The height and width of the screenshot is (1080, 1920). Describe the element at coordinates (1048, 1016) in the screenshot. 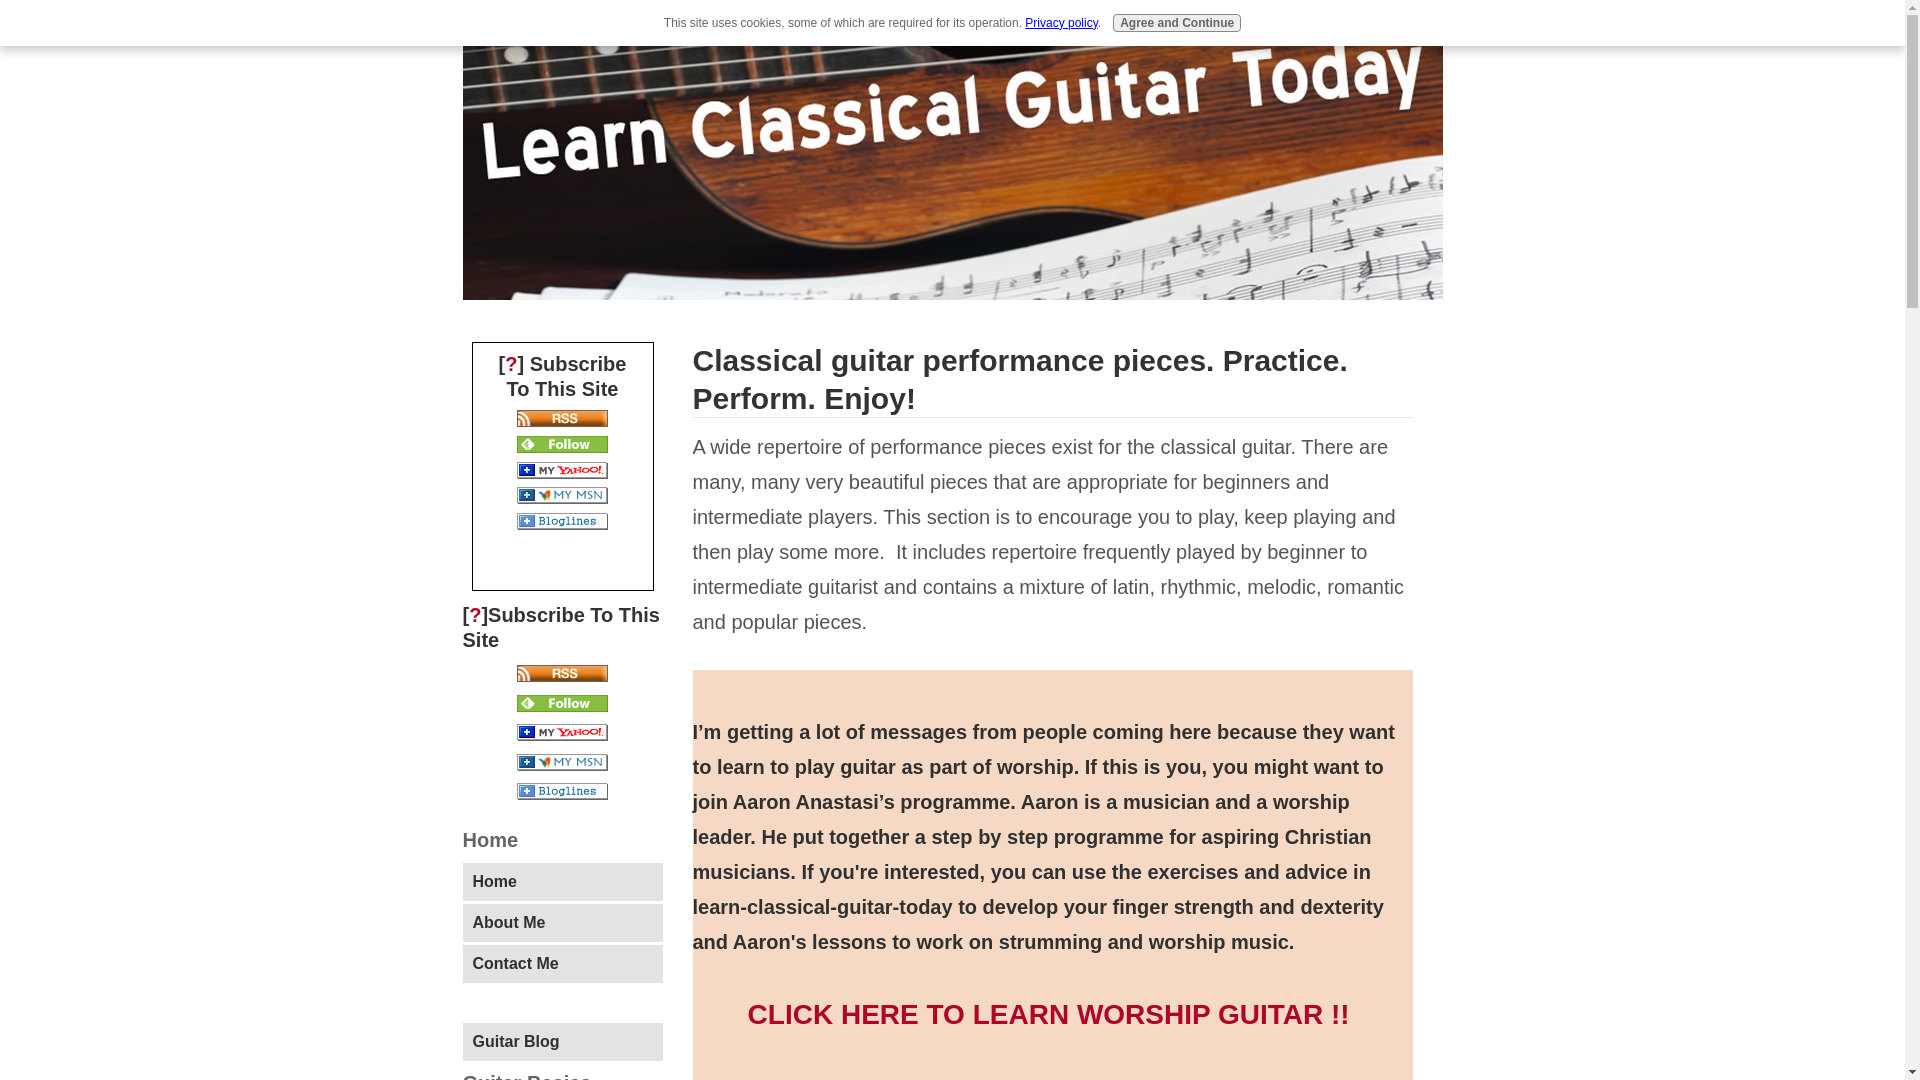

I see `CLICK HERE TO LEARN WORSHIP GUITAR !!` at that location.